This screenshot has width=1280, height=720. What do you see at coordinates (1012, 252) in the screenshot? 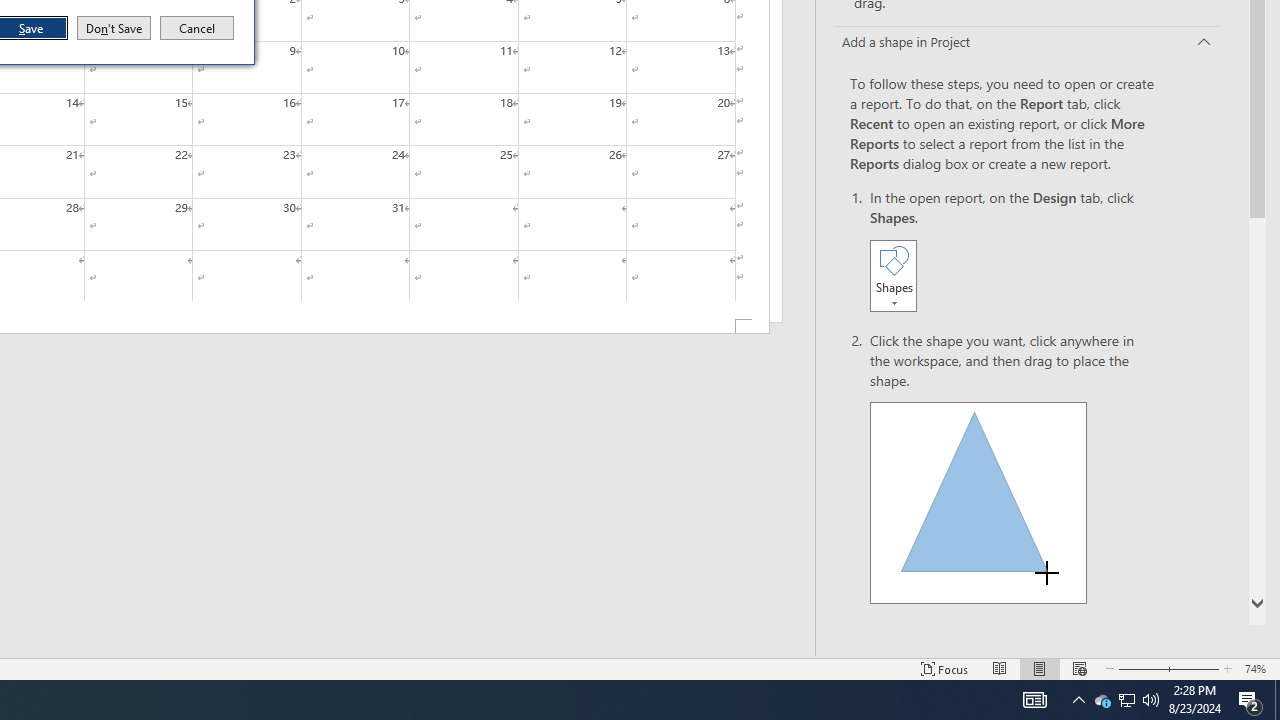
I see `In the open report, on the Design tab, click Shapes.` at bounding box center [1012, 252].